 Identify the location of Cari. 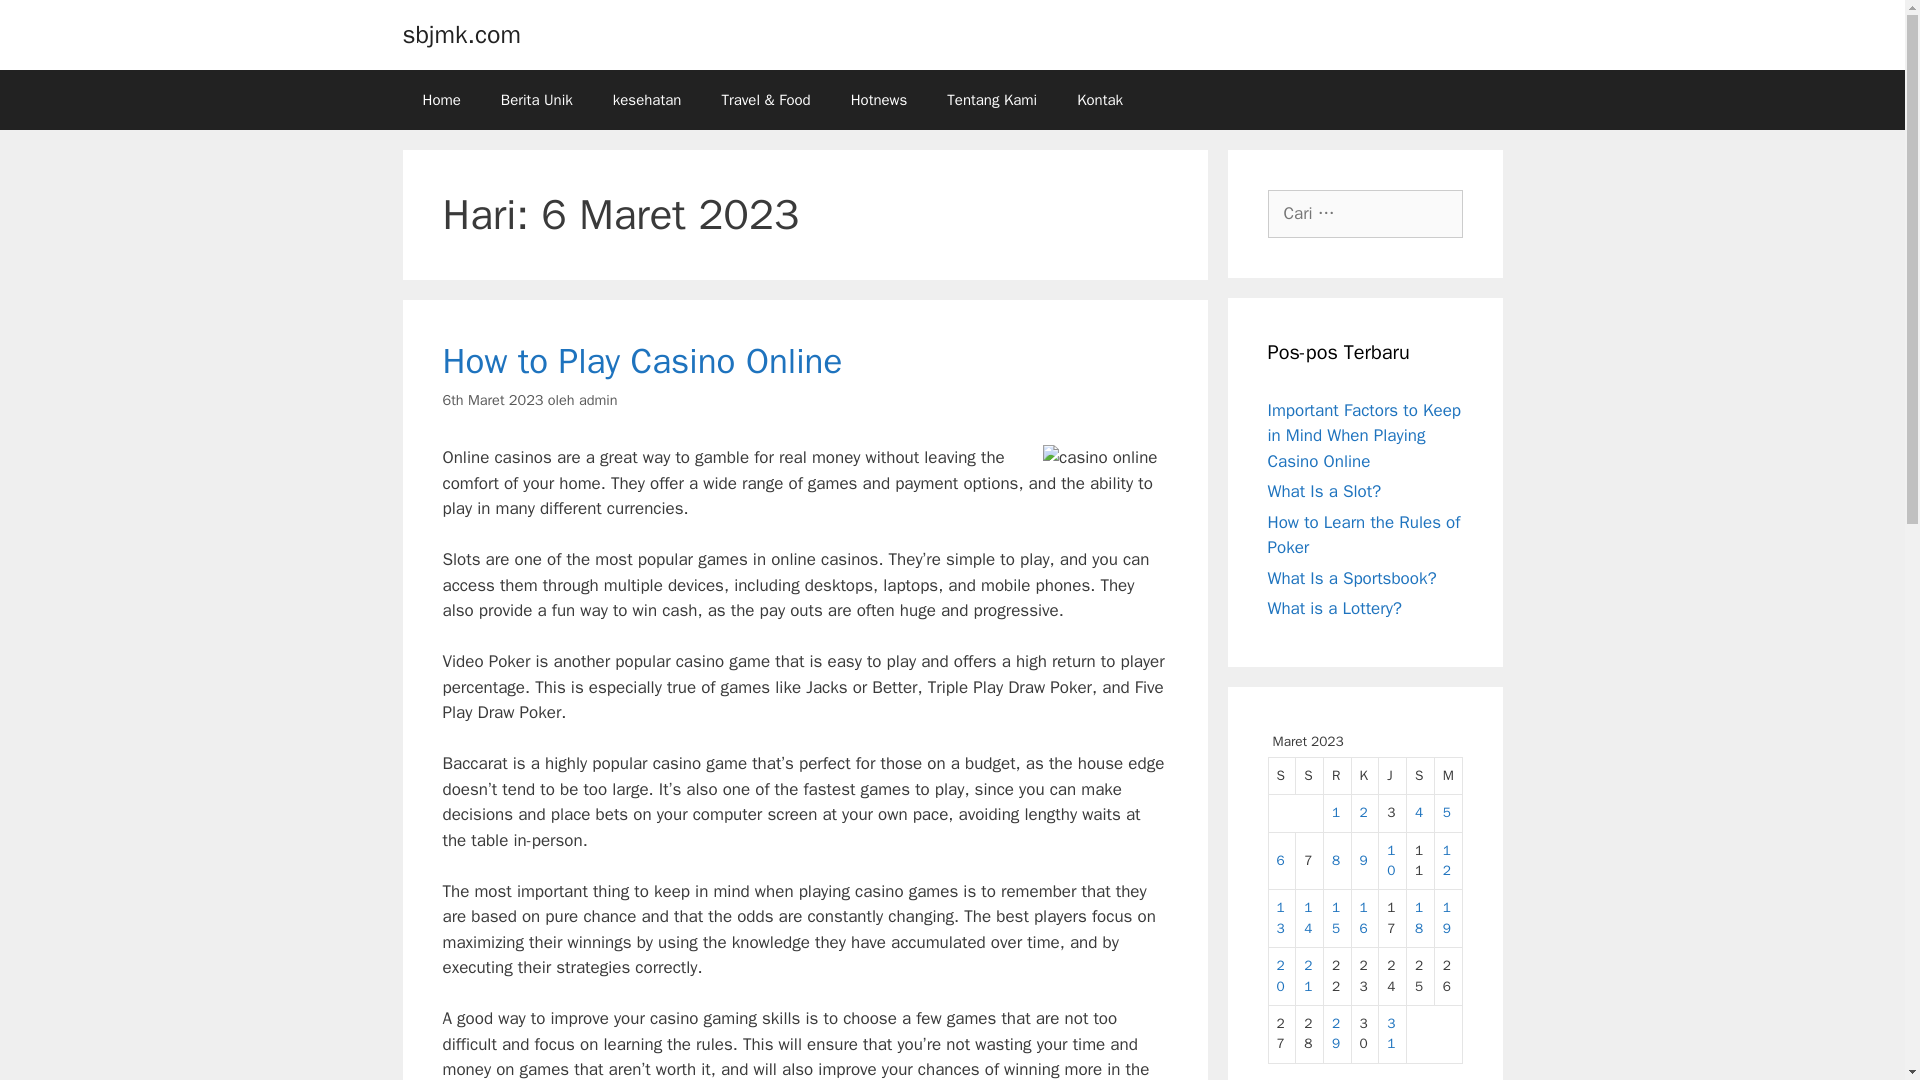
(36, 24).